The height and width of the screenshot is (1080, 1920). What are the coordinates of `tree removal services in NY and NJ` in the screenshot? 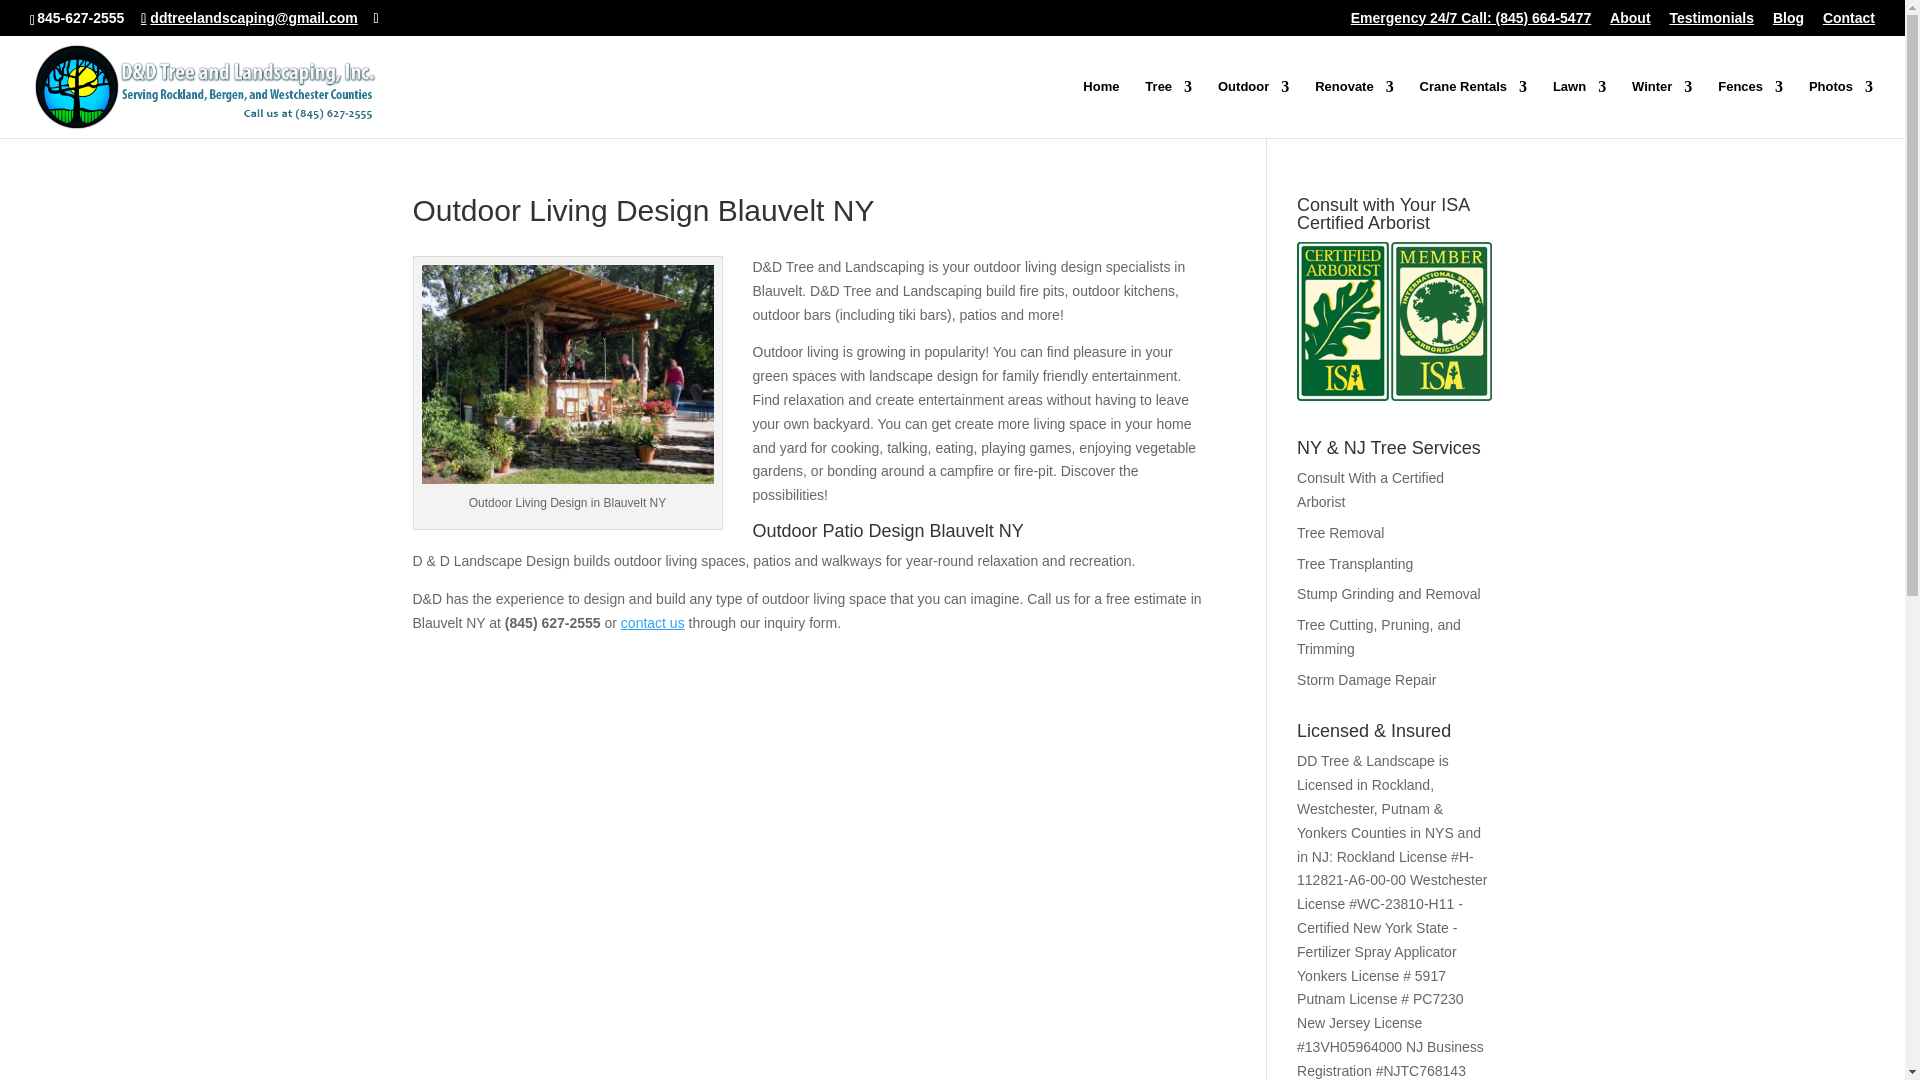 It's located at (1340, 532).